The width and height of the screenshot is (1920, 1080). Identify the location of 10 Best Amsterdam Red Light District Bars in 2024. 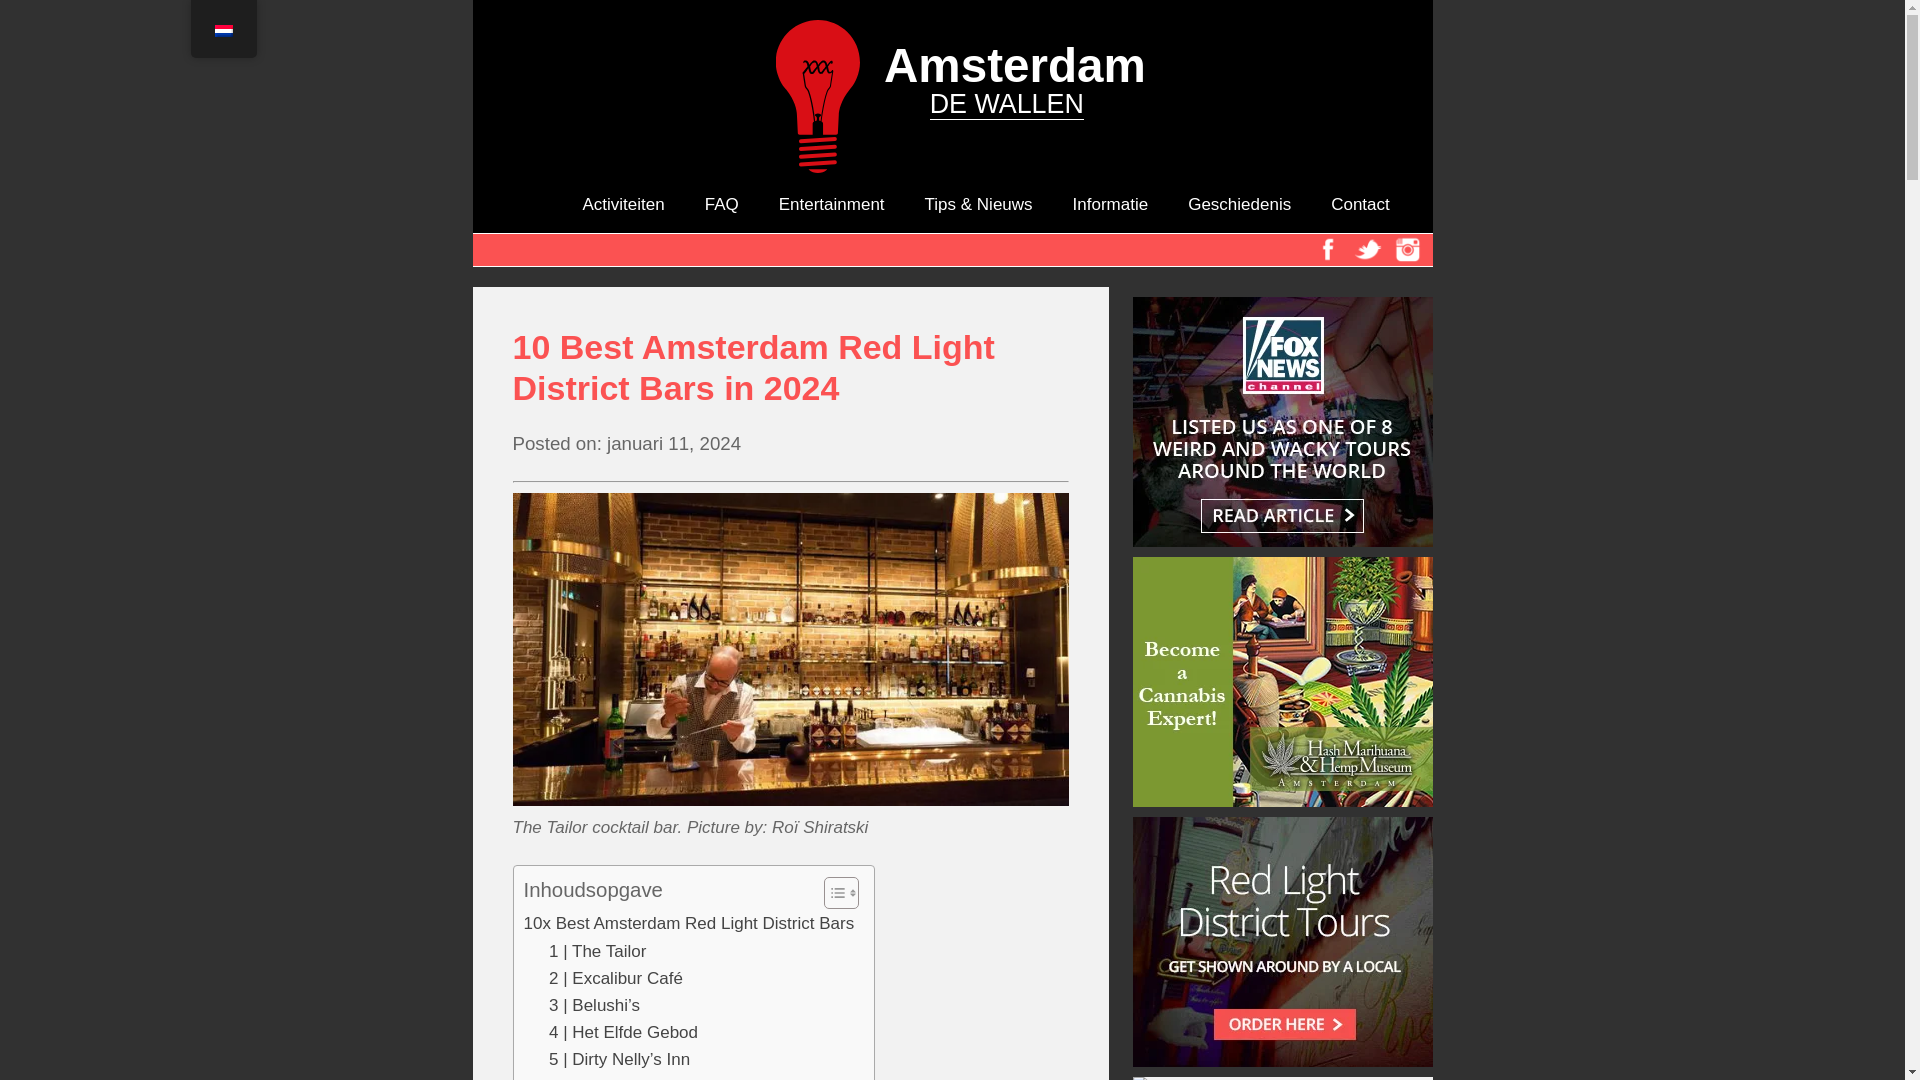
(790, 368).